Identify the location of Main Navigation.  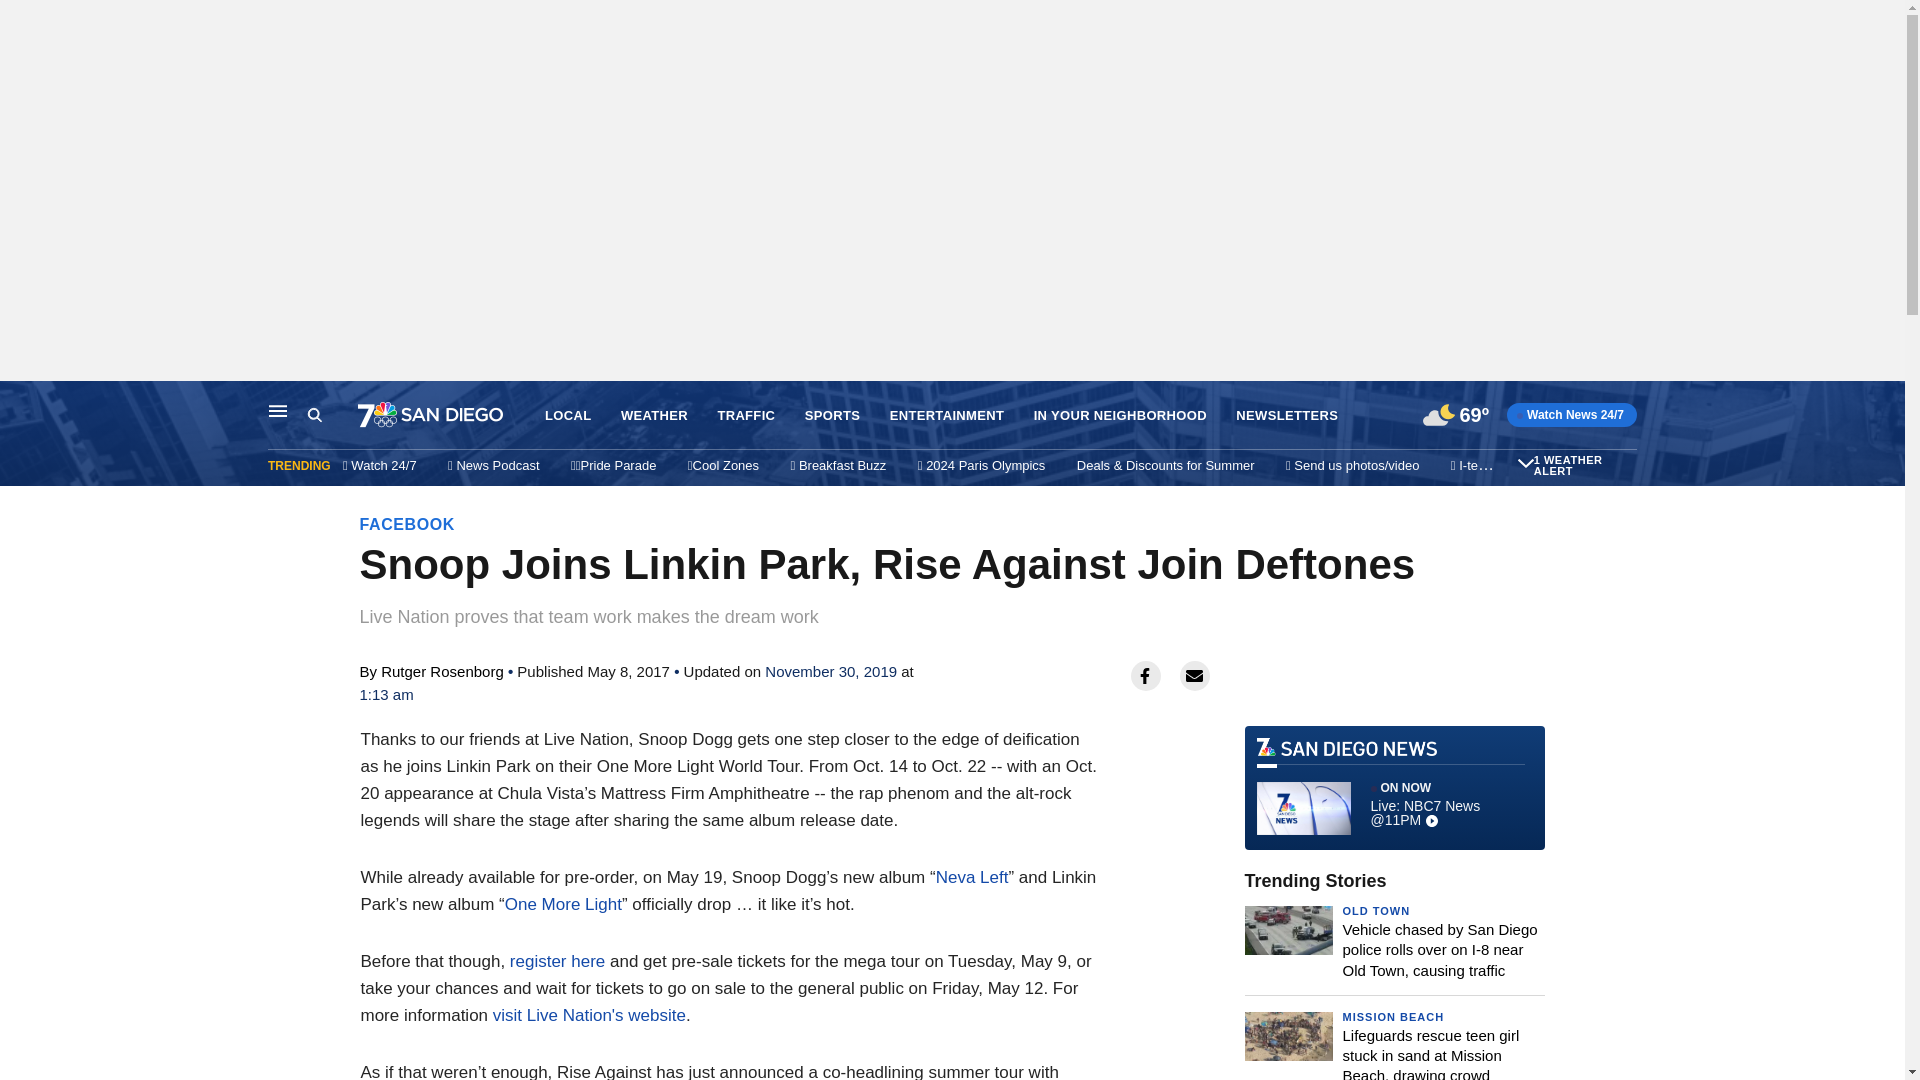
(278, 410).